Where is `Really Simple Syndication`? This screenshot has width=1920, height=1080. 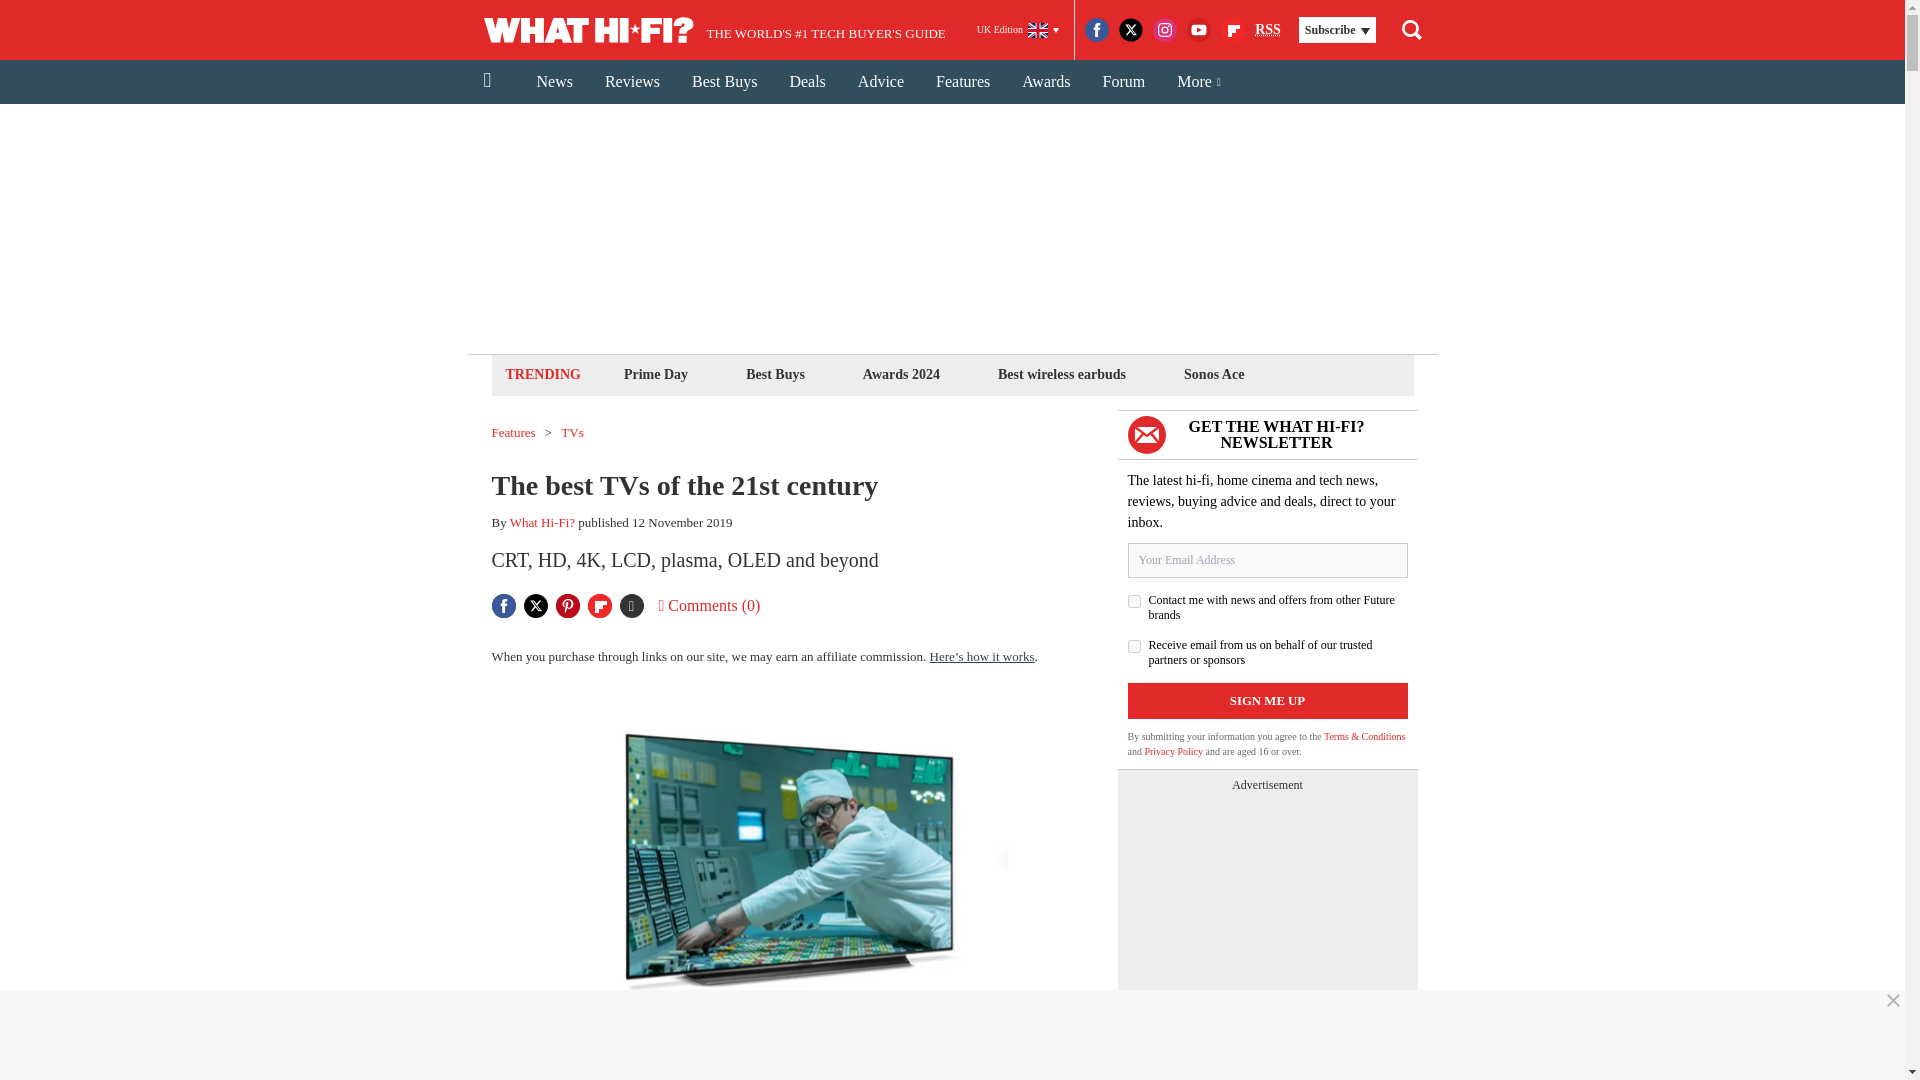
Really Simple Syndication is located at coordinates (1268, 28).